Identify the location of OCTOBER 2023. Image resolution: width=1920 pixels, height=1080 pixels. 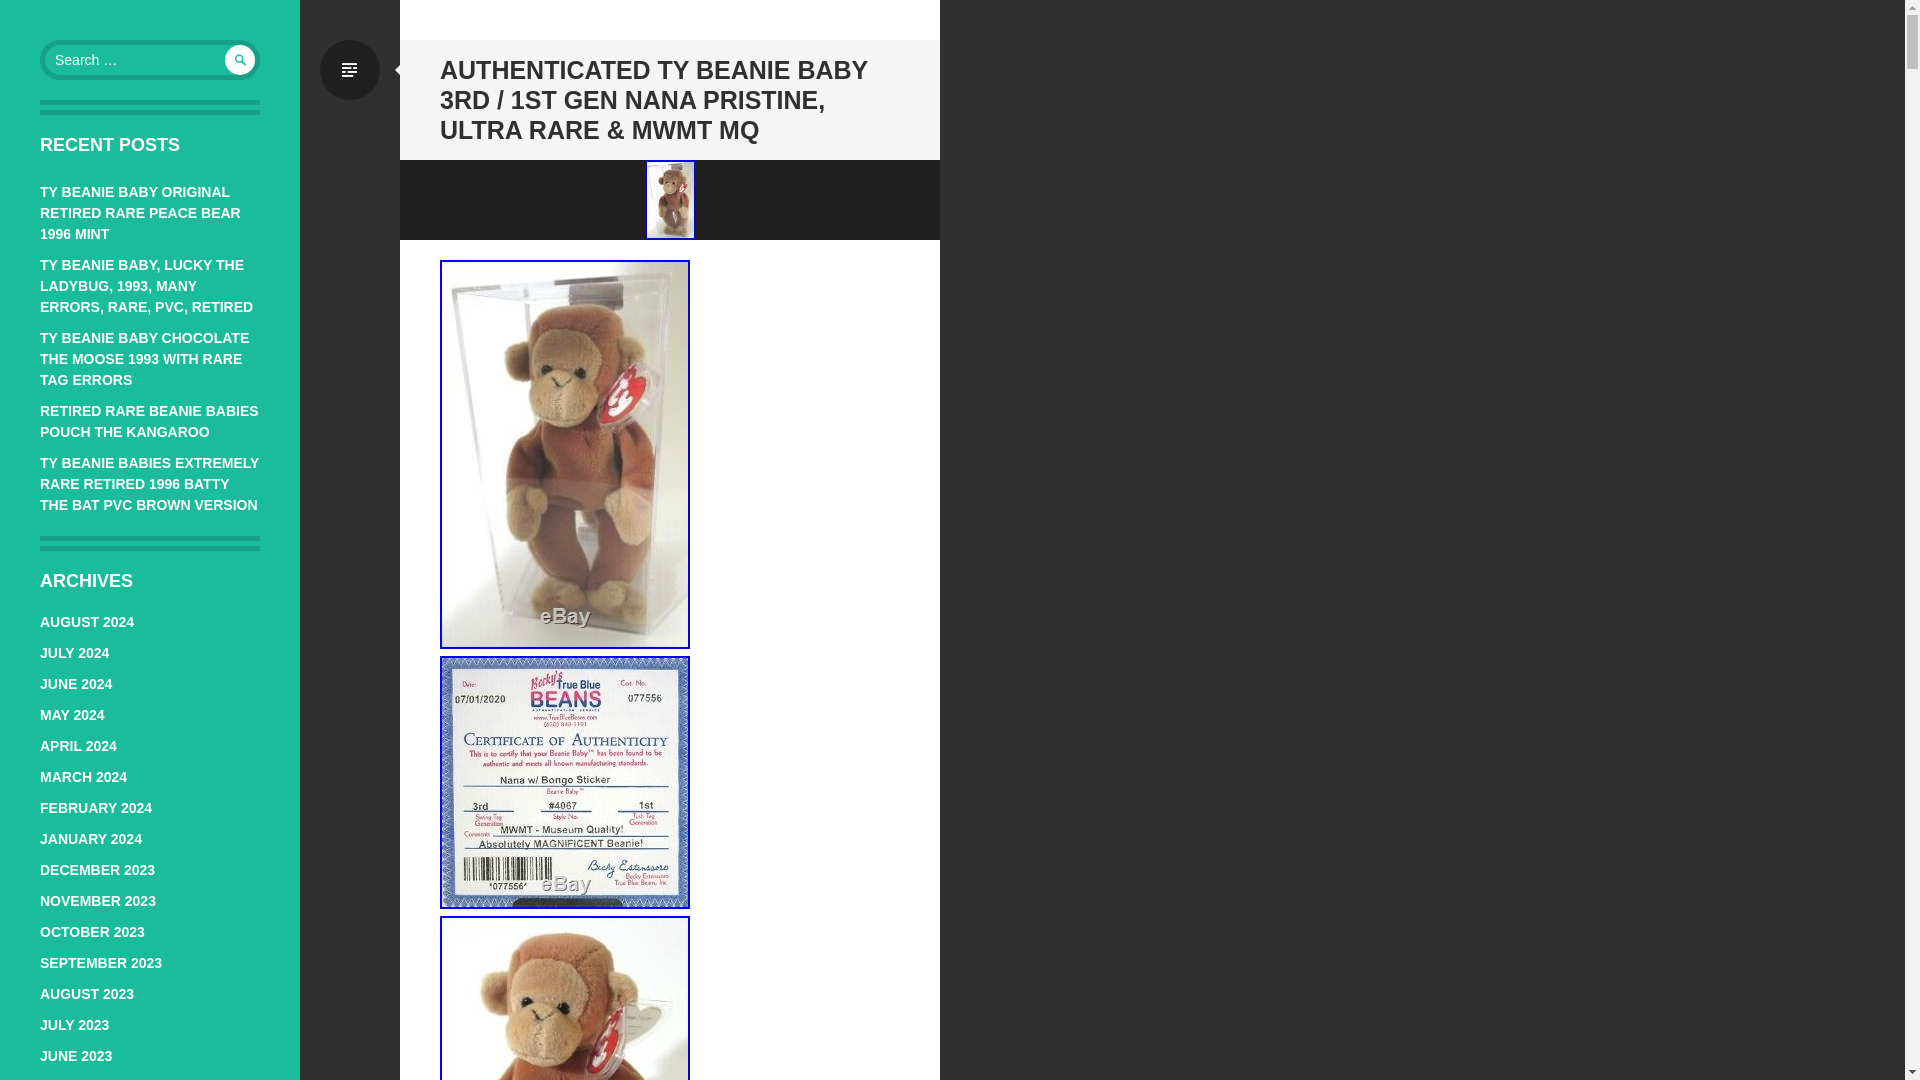
(92, 932).